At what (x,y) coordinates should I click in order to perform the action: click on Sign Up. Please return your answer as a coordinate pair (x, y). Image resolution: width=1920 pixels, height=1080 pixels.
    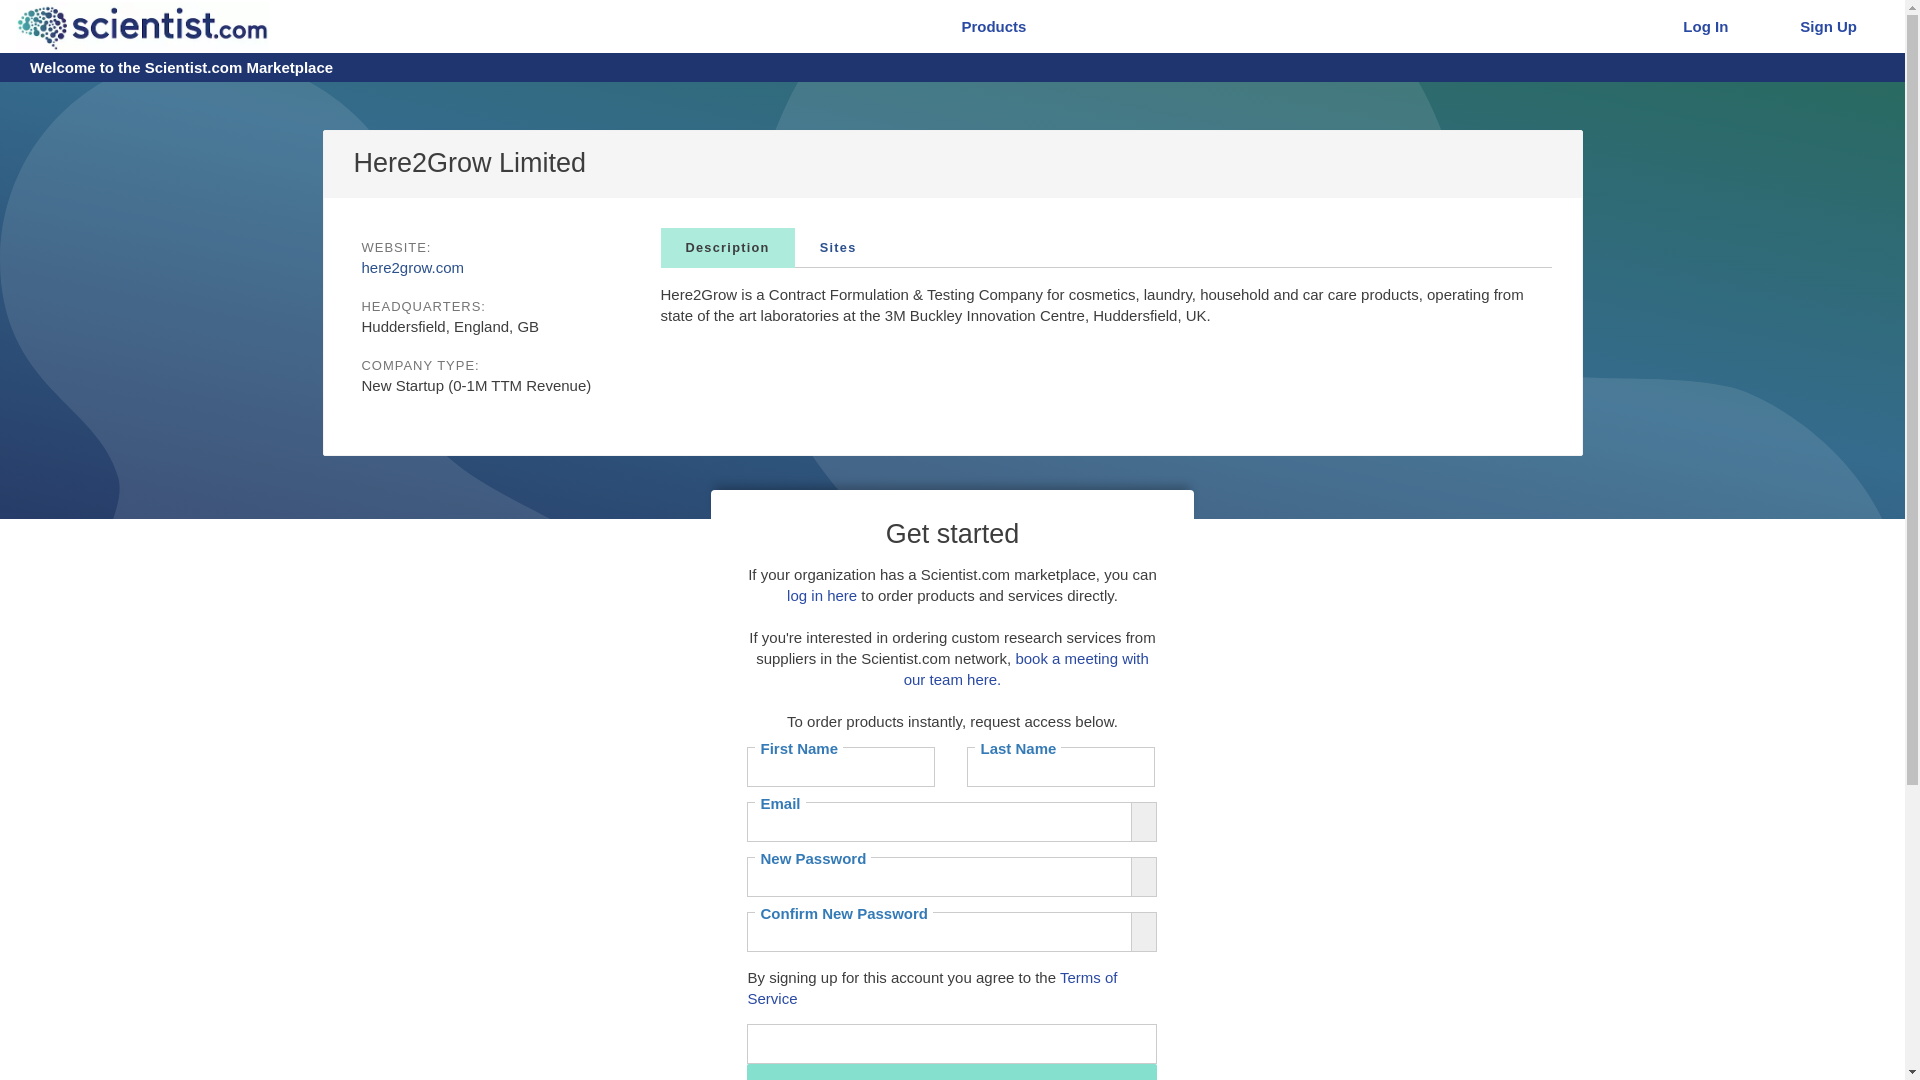
    Looking at the image, I should click on (1824, 26).